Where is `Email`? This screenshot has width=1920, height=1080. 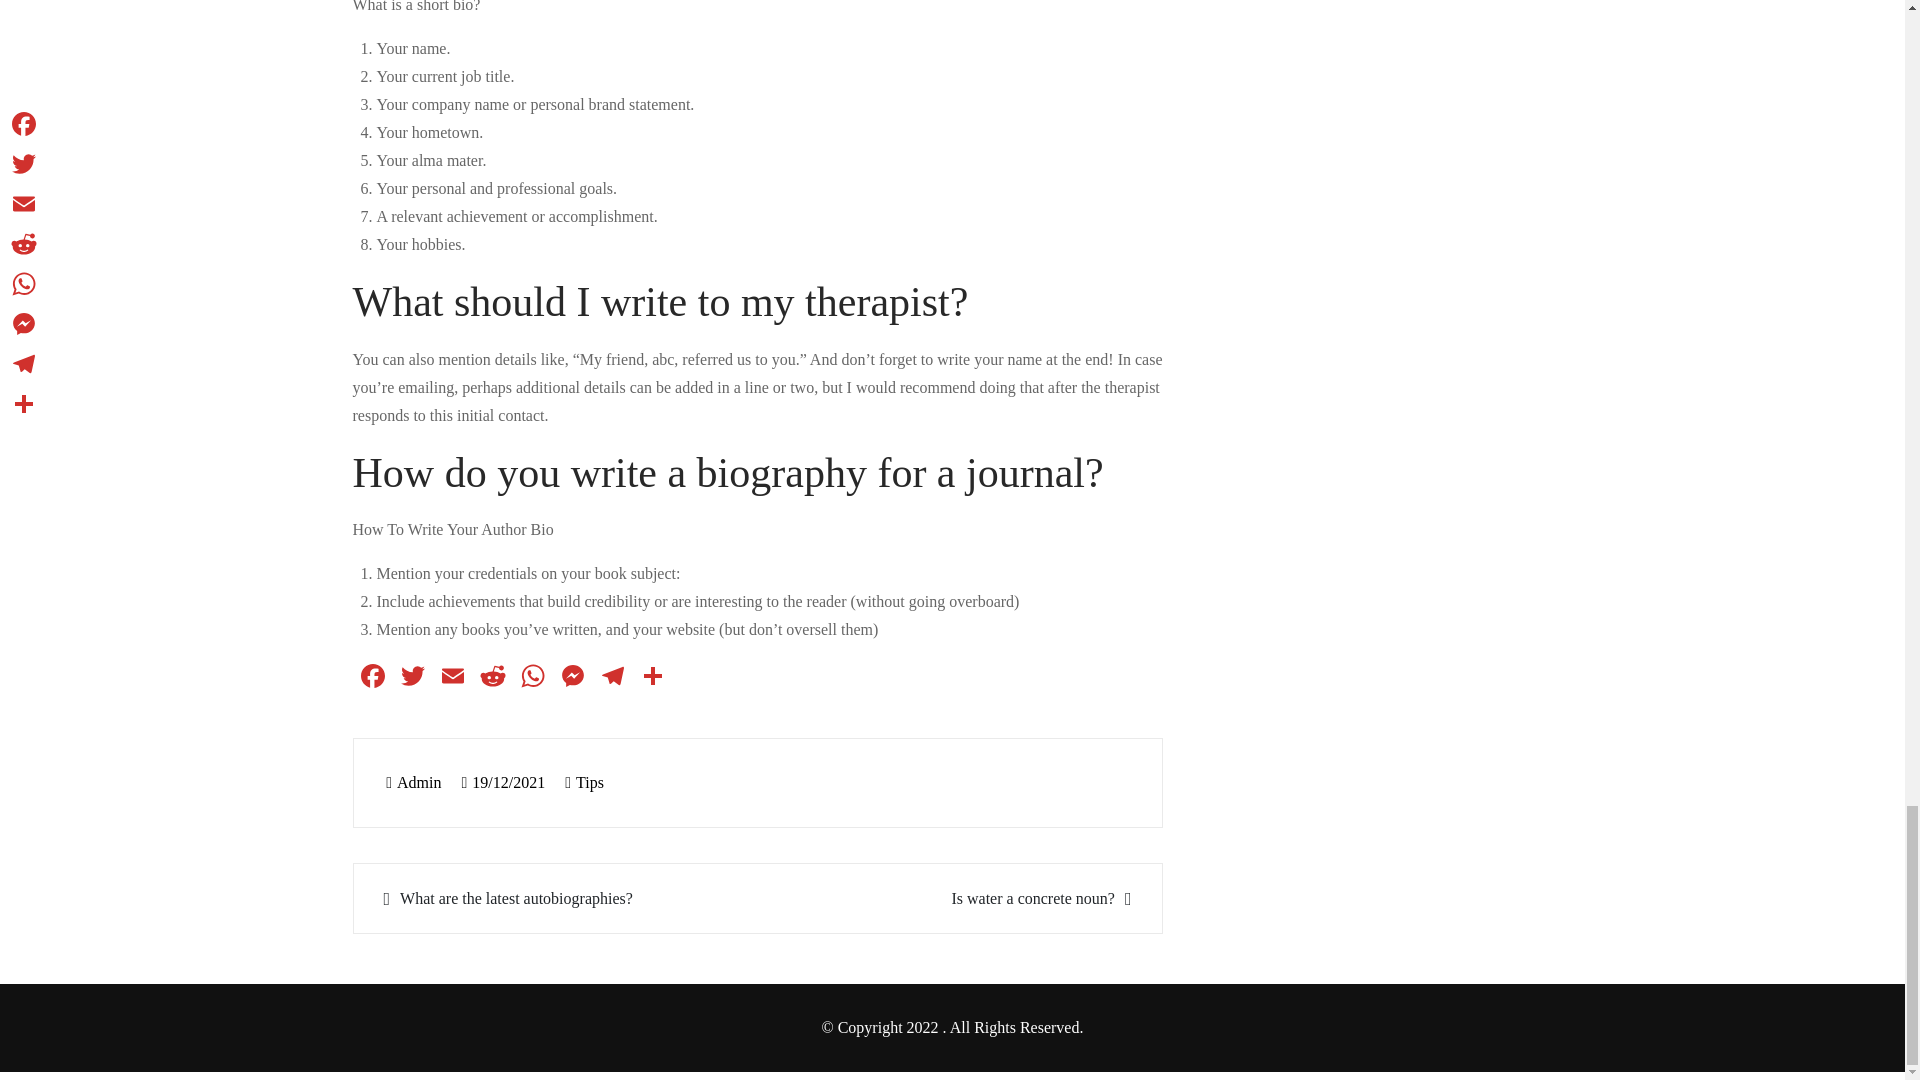
Email is located at coordinates (452, 678).